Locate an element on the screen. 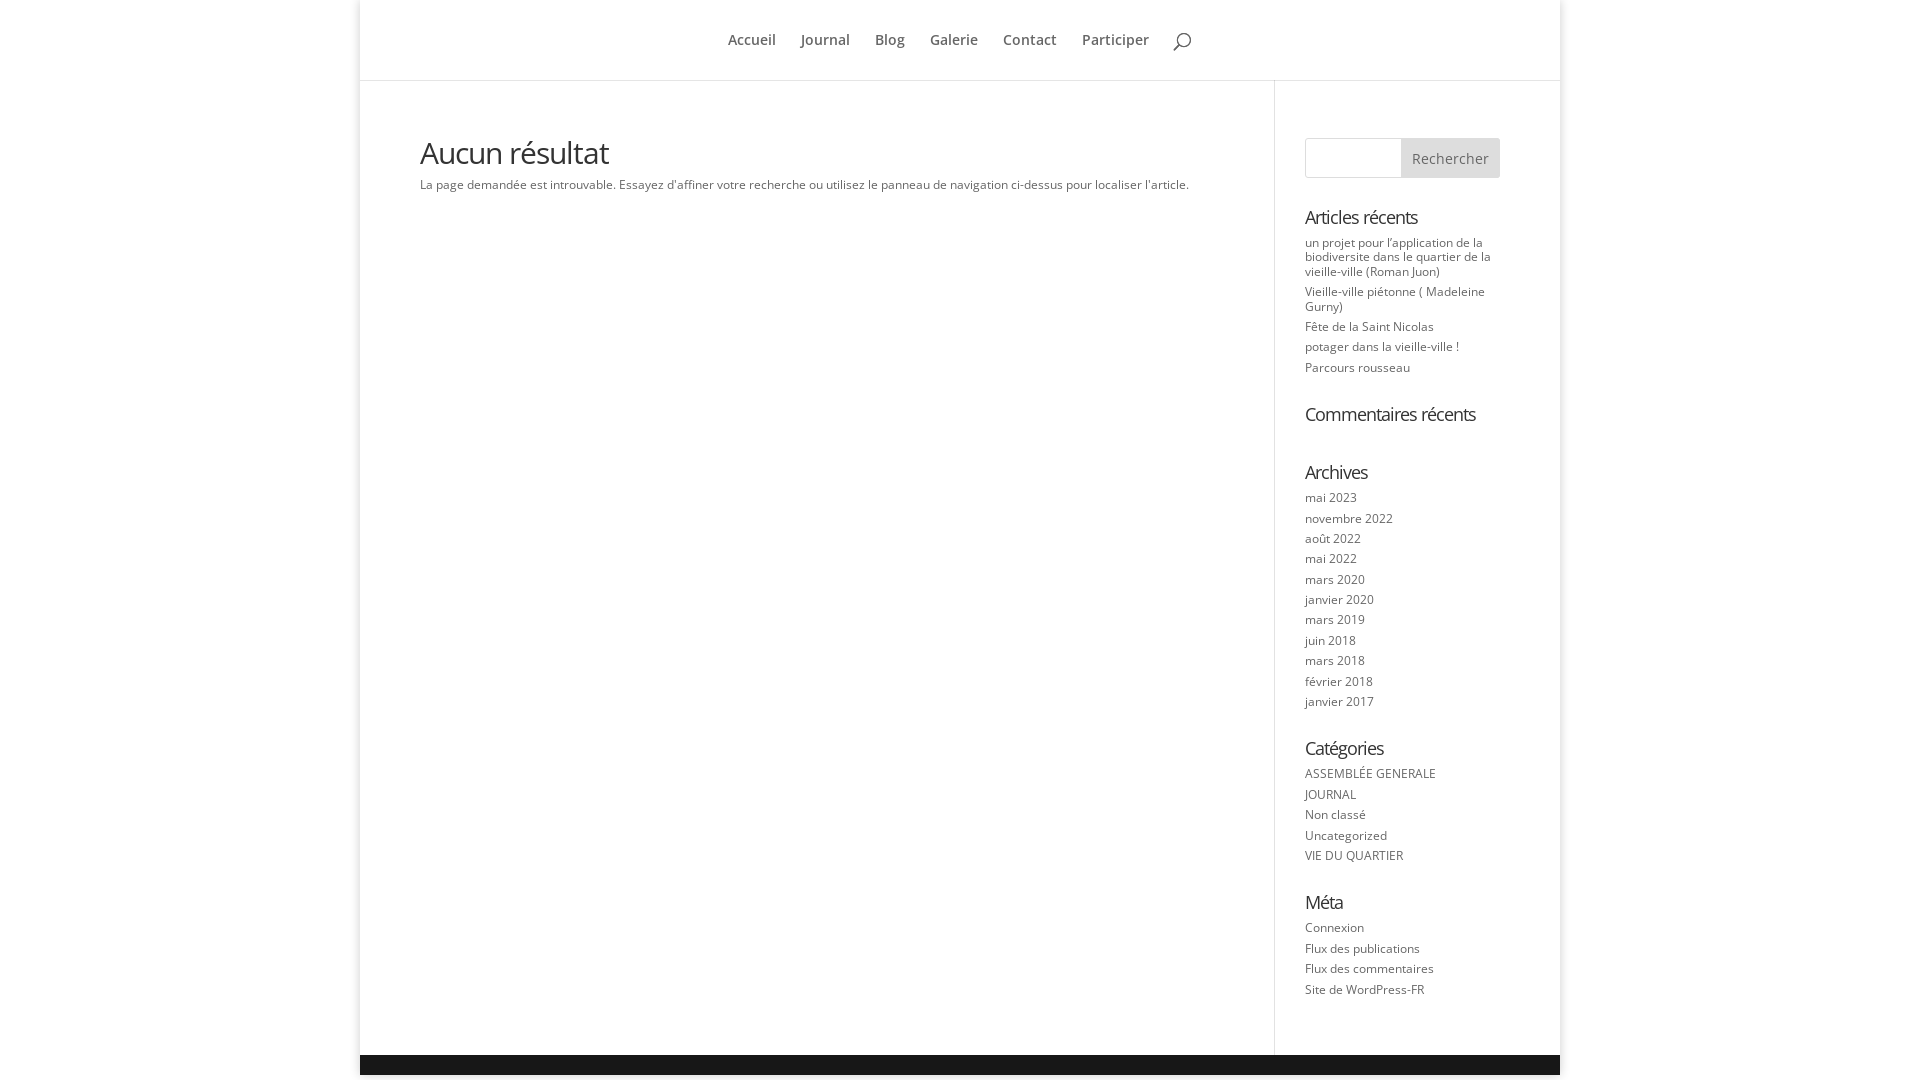  Galerie is located at coordinates (954, 56).